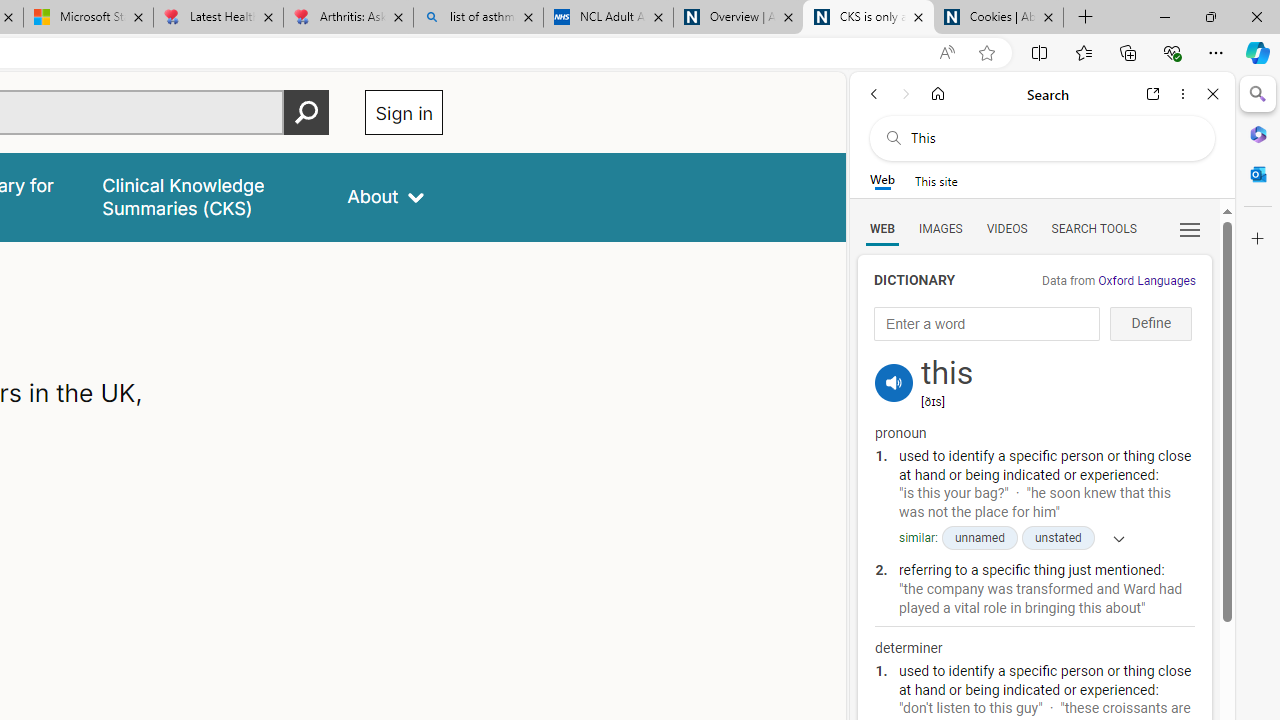 Image resolution: width=1280 pixels, height=720 pixels. What do you see at coordinates (1258, 94) in the screenshot?
I see `Search` at bounding box center [1258, 94].